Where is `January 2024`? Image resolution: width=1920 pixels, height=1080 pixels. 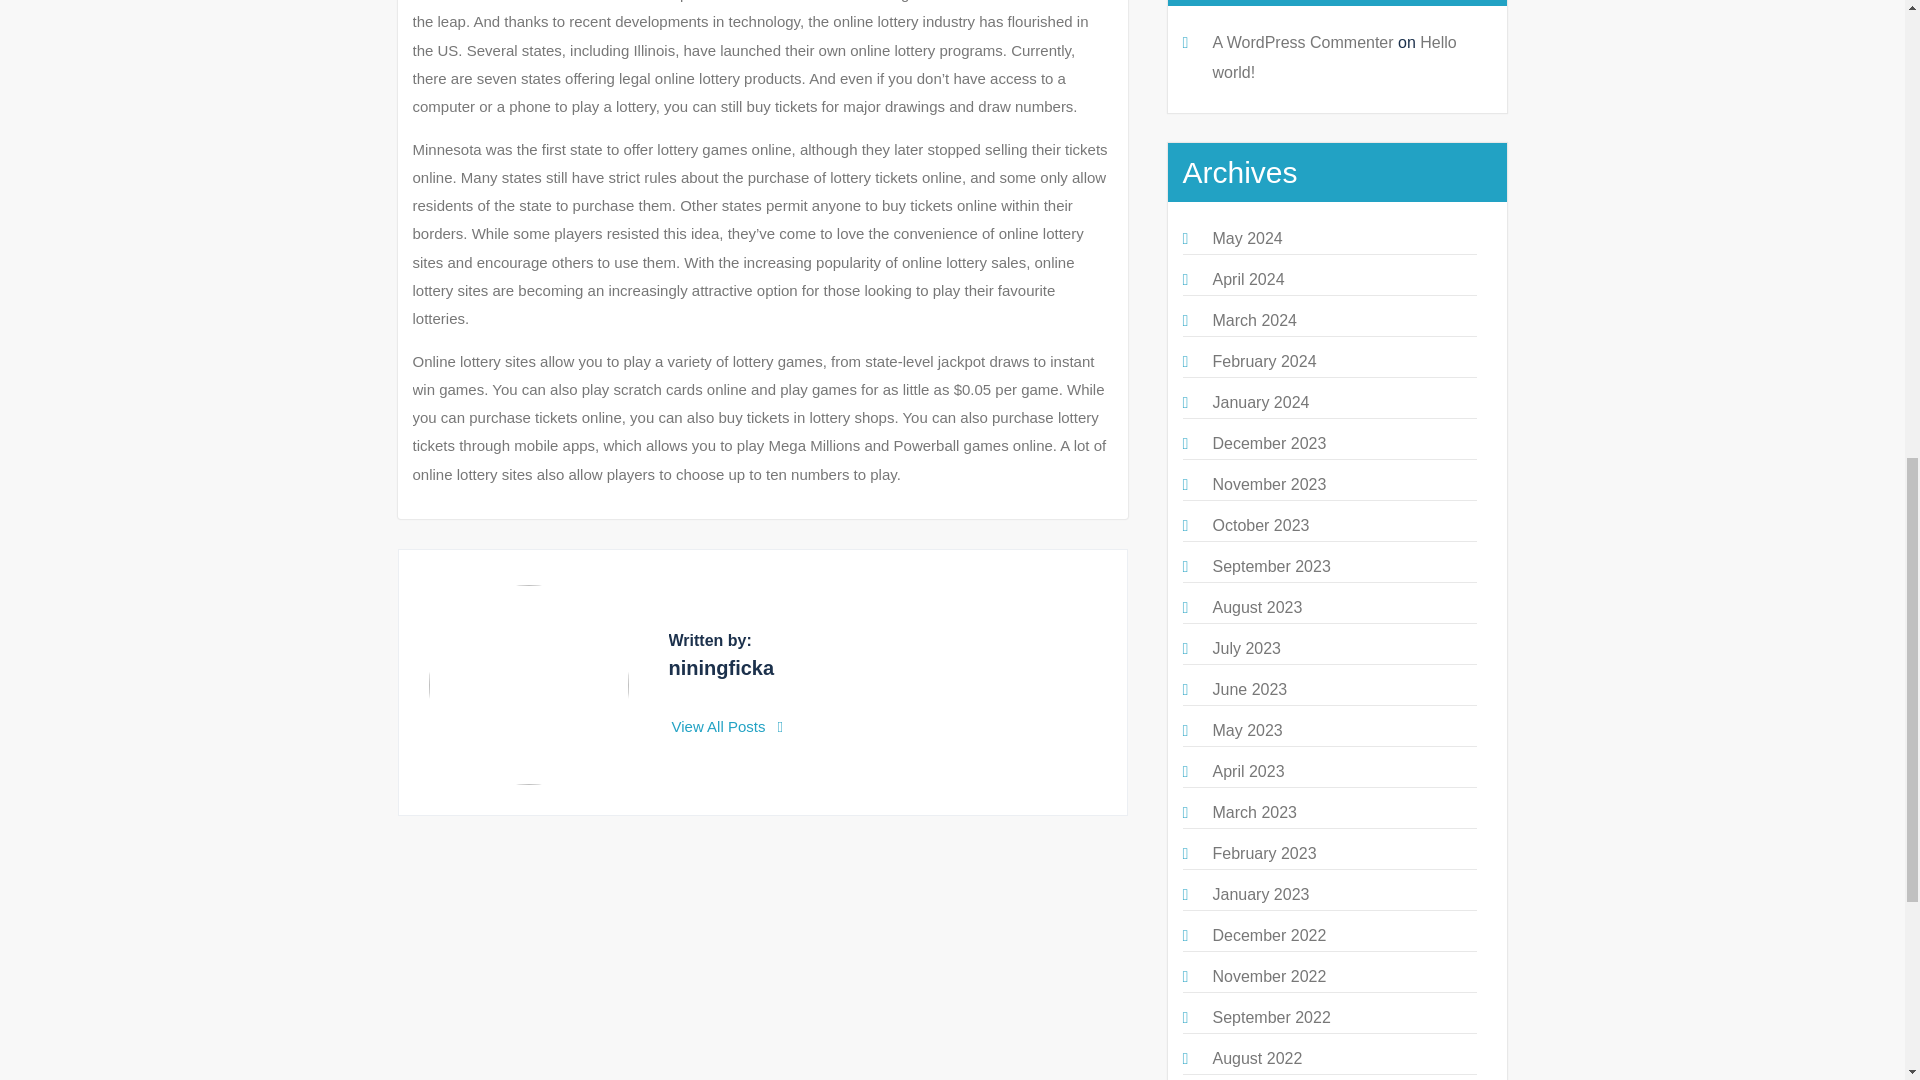
January 2024 is located at coordinates (1260, 402).